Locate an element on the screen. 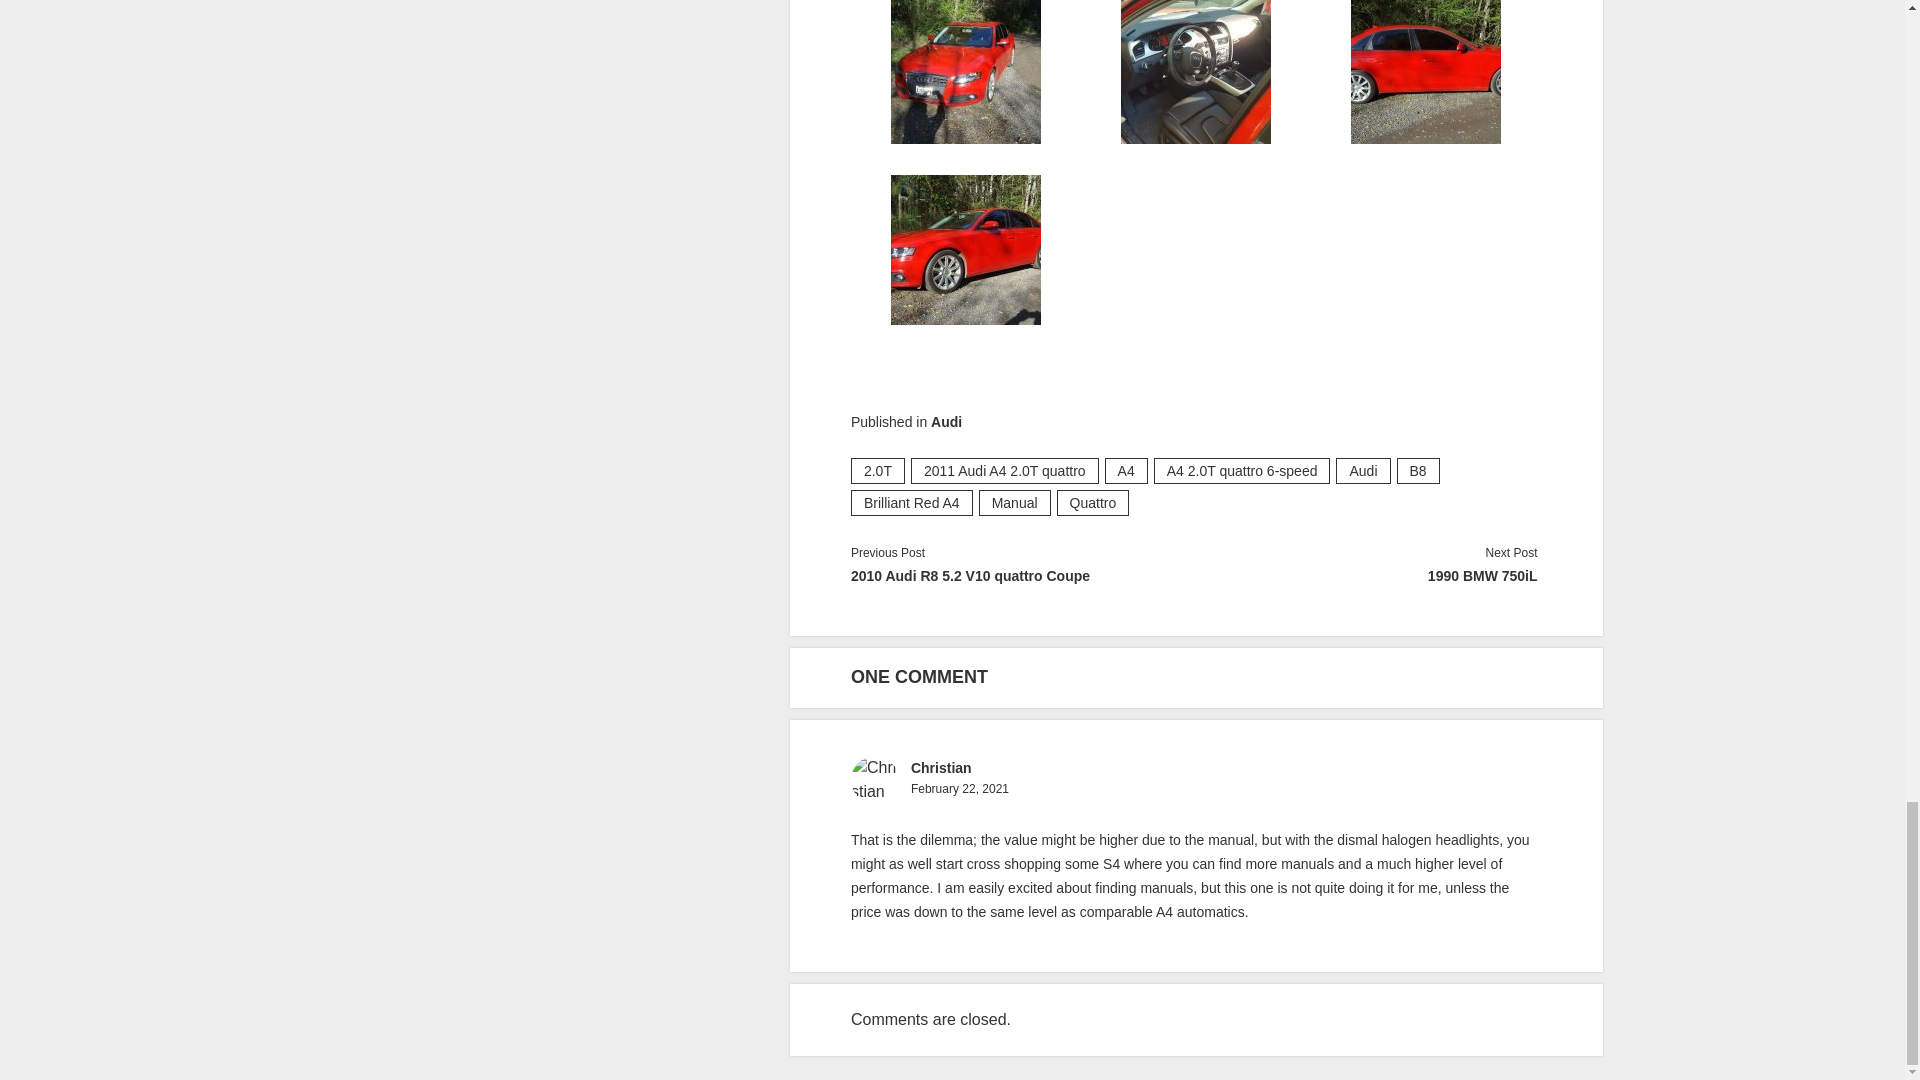  Manual is located at coordinates (1014, 503).